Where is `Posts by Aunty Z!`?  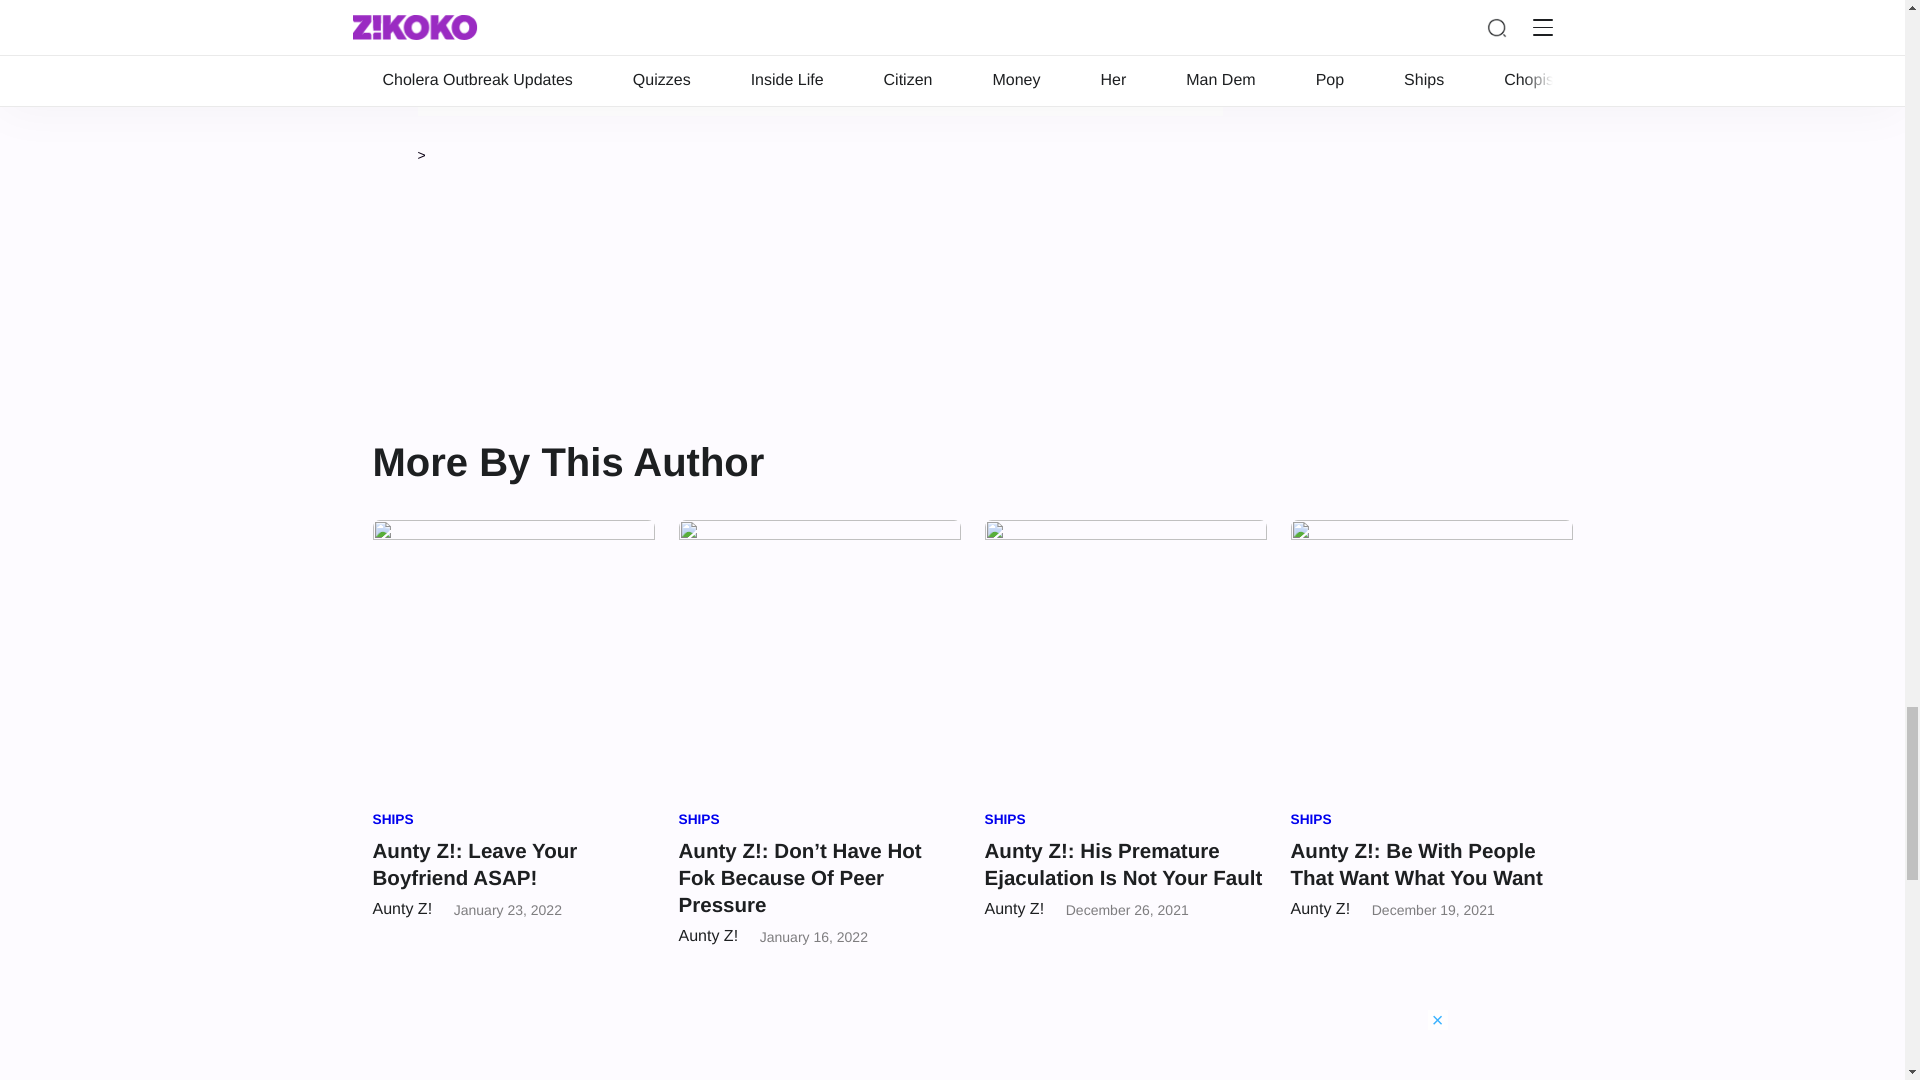 Posts by Aunty Z! is located at coordinates (402, 908).